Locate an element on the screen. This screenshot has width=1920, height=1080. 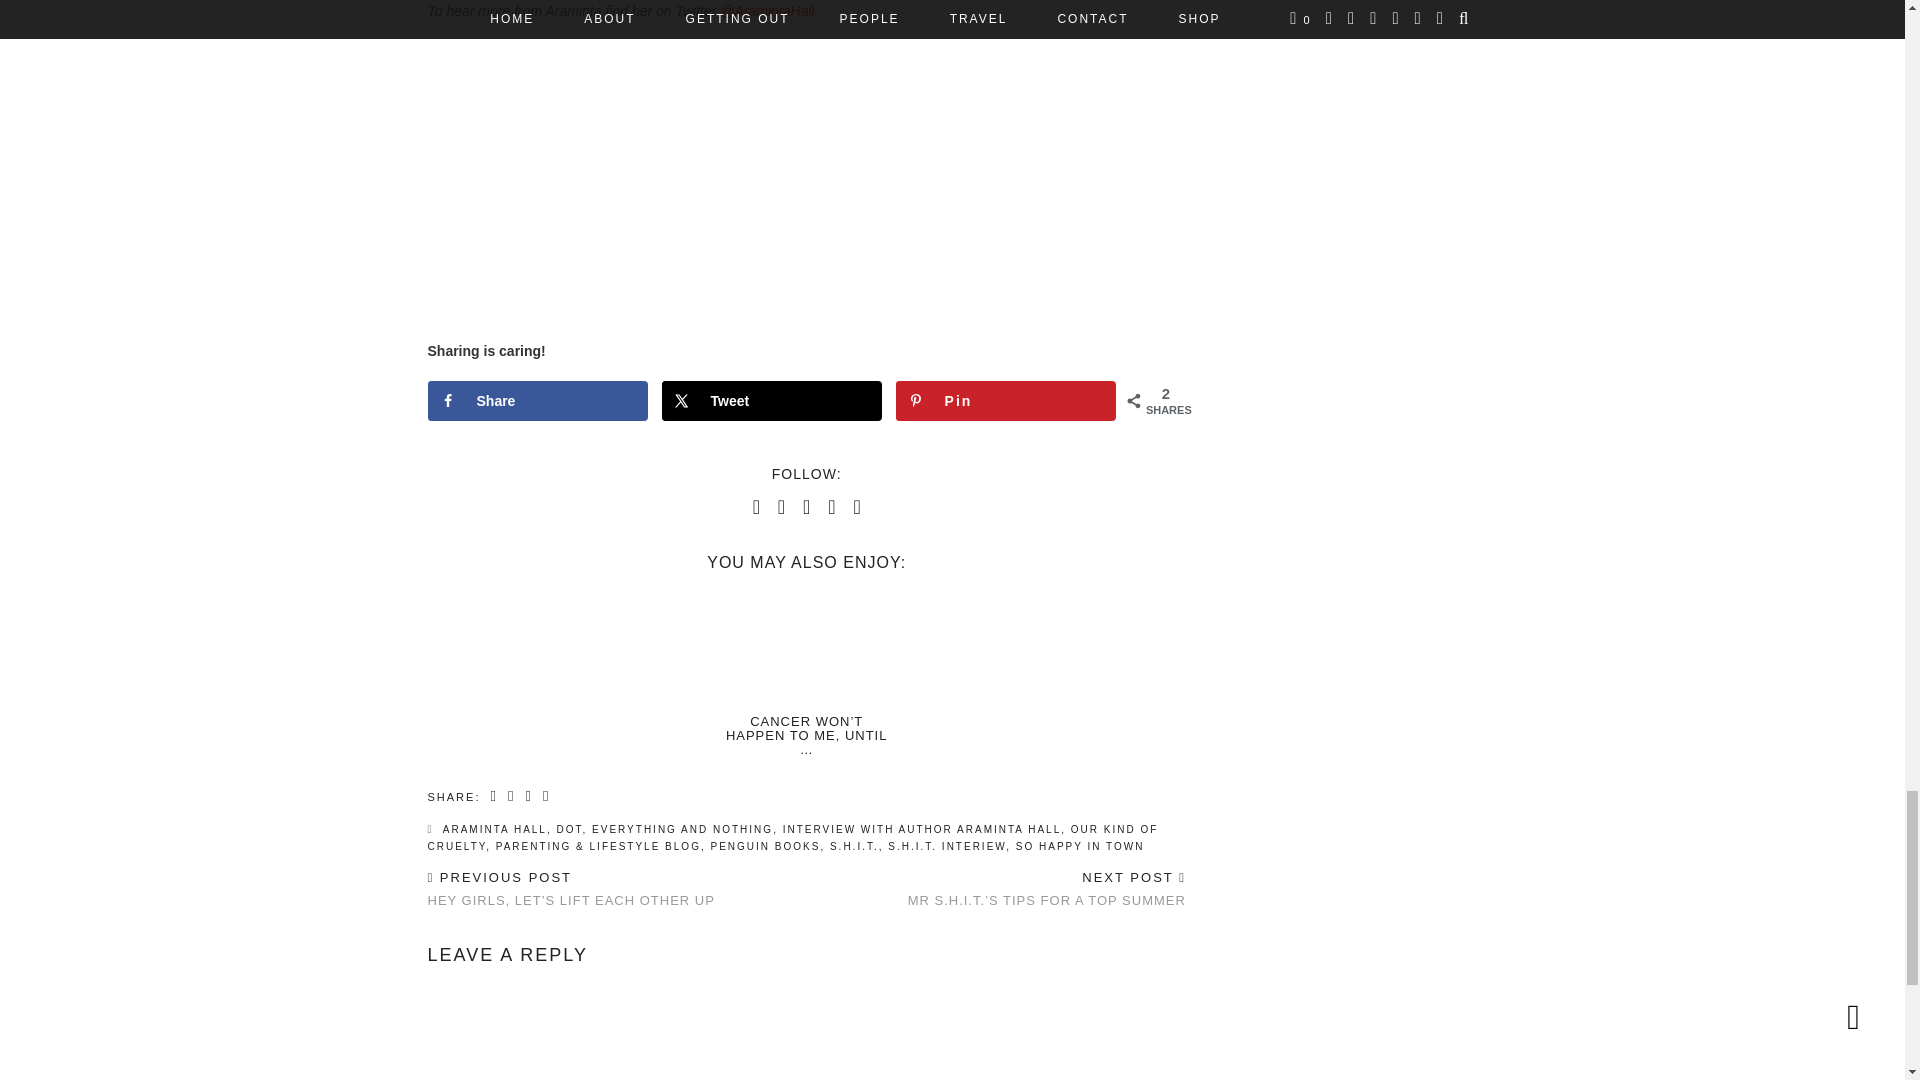
Tweet is located at coordinates (772, 401).